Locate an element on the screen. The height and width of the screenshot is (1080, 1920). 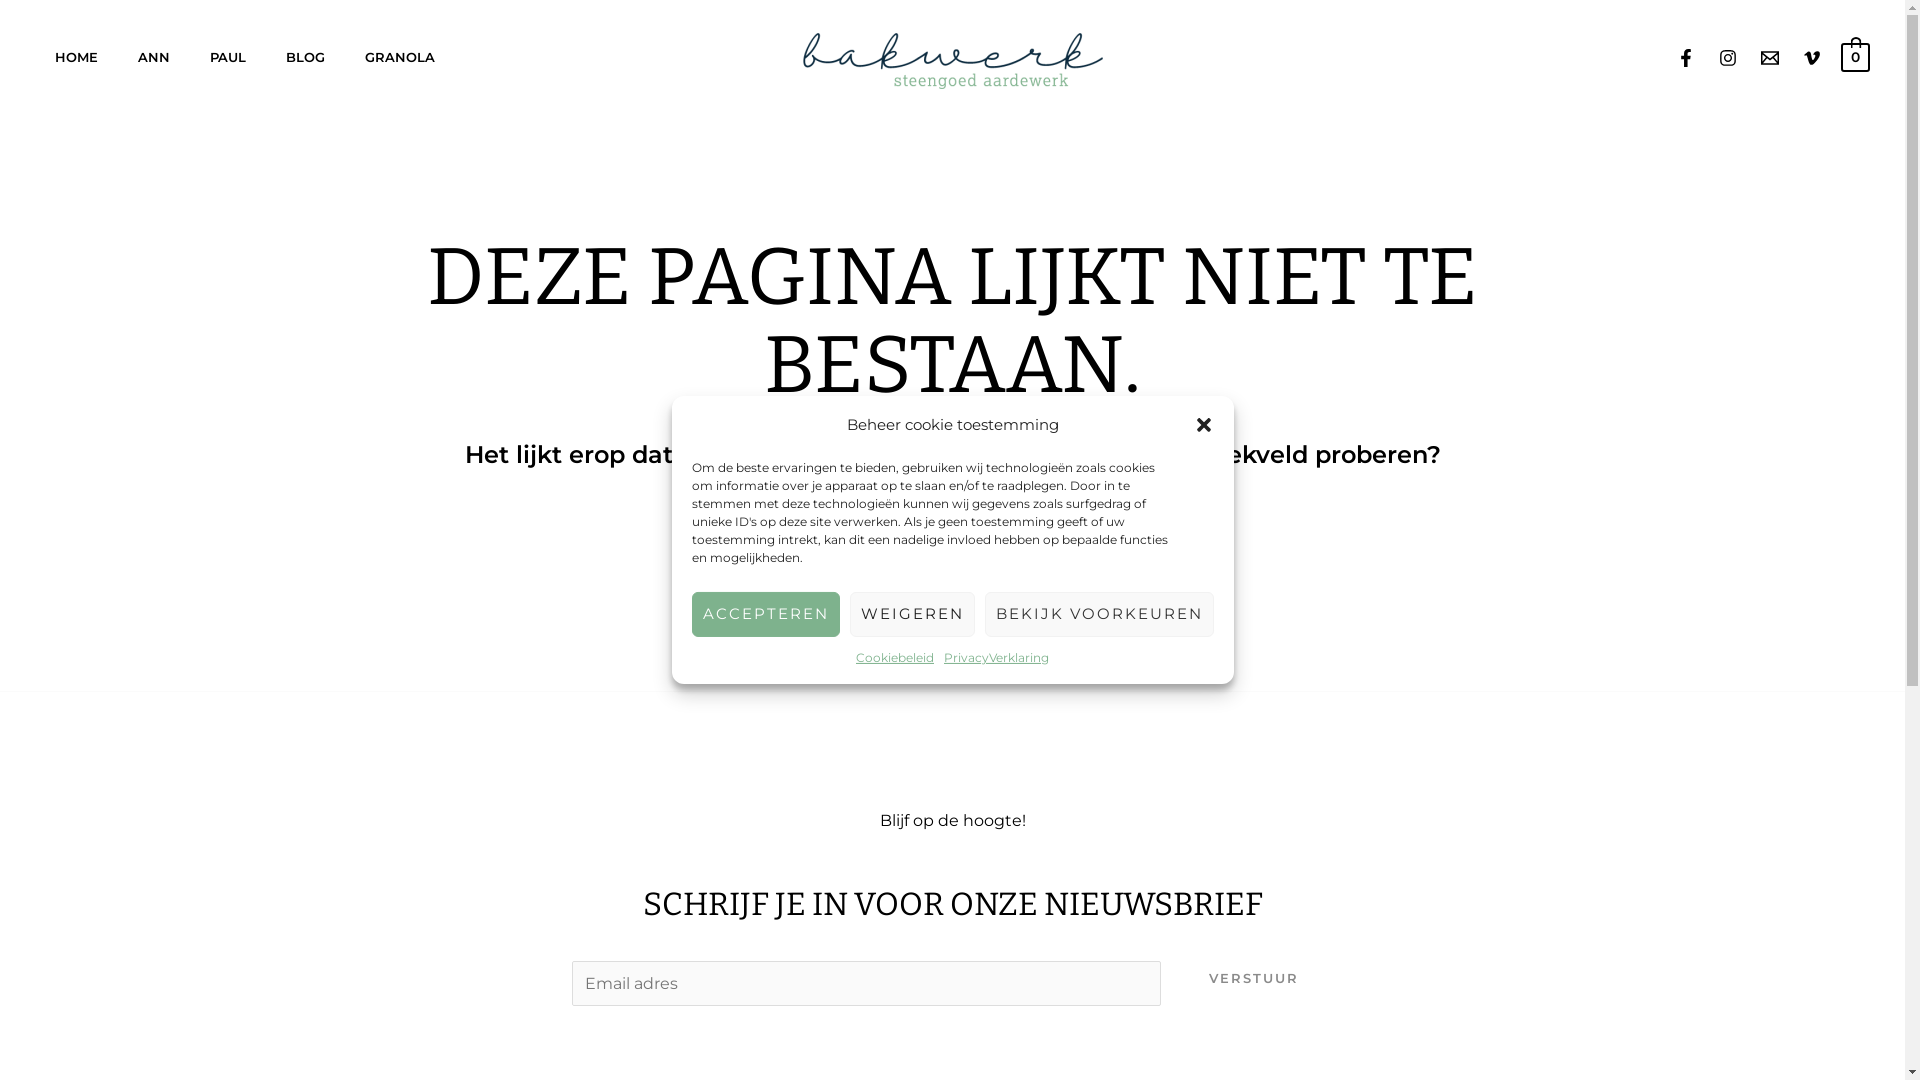
PAUL is located at coordinates (228, 57).